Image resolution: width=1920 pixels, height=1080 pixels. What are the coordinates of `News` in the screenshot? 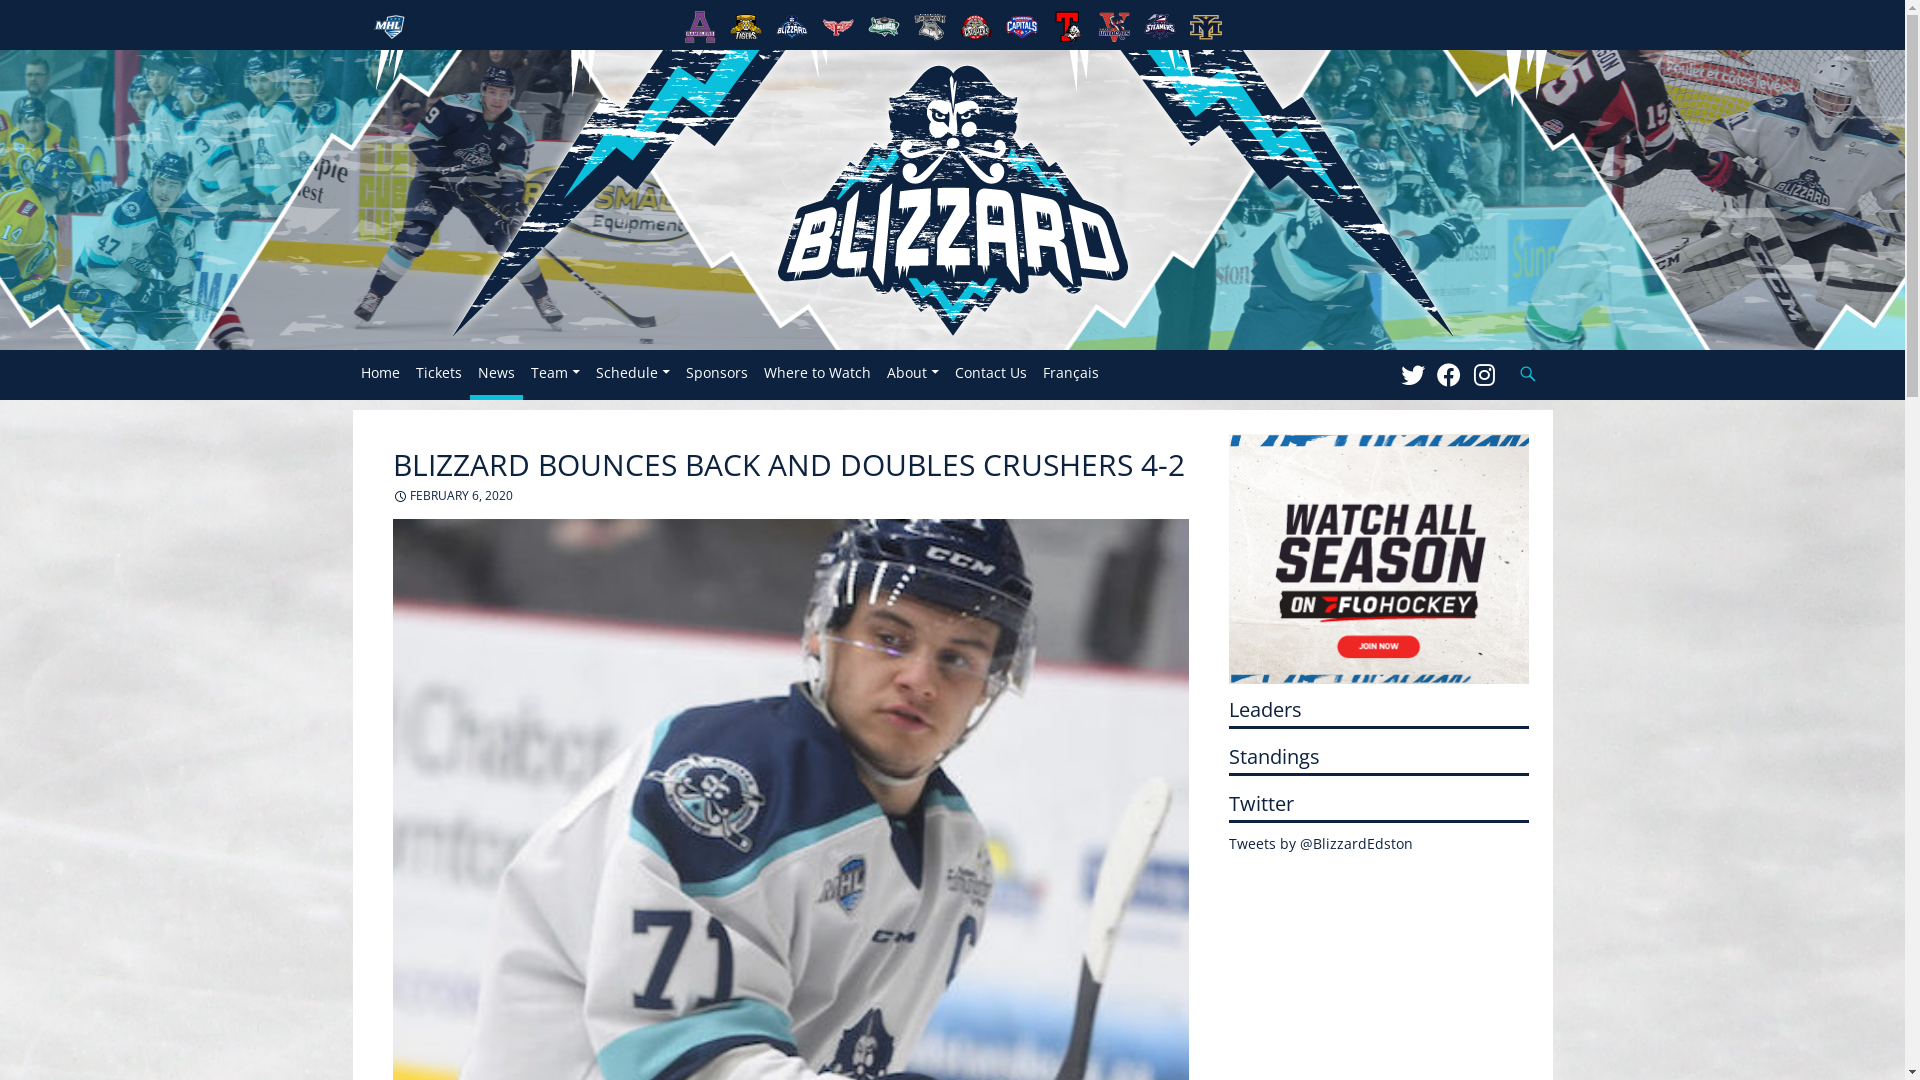 It's located at (496, 372).